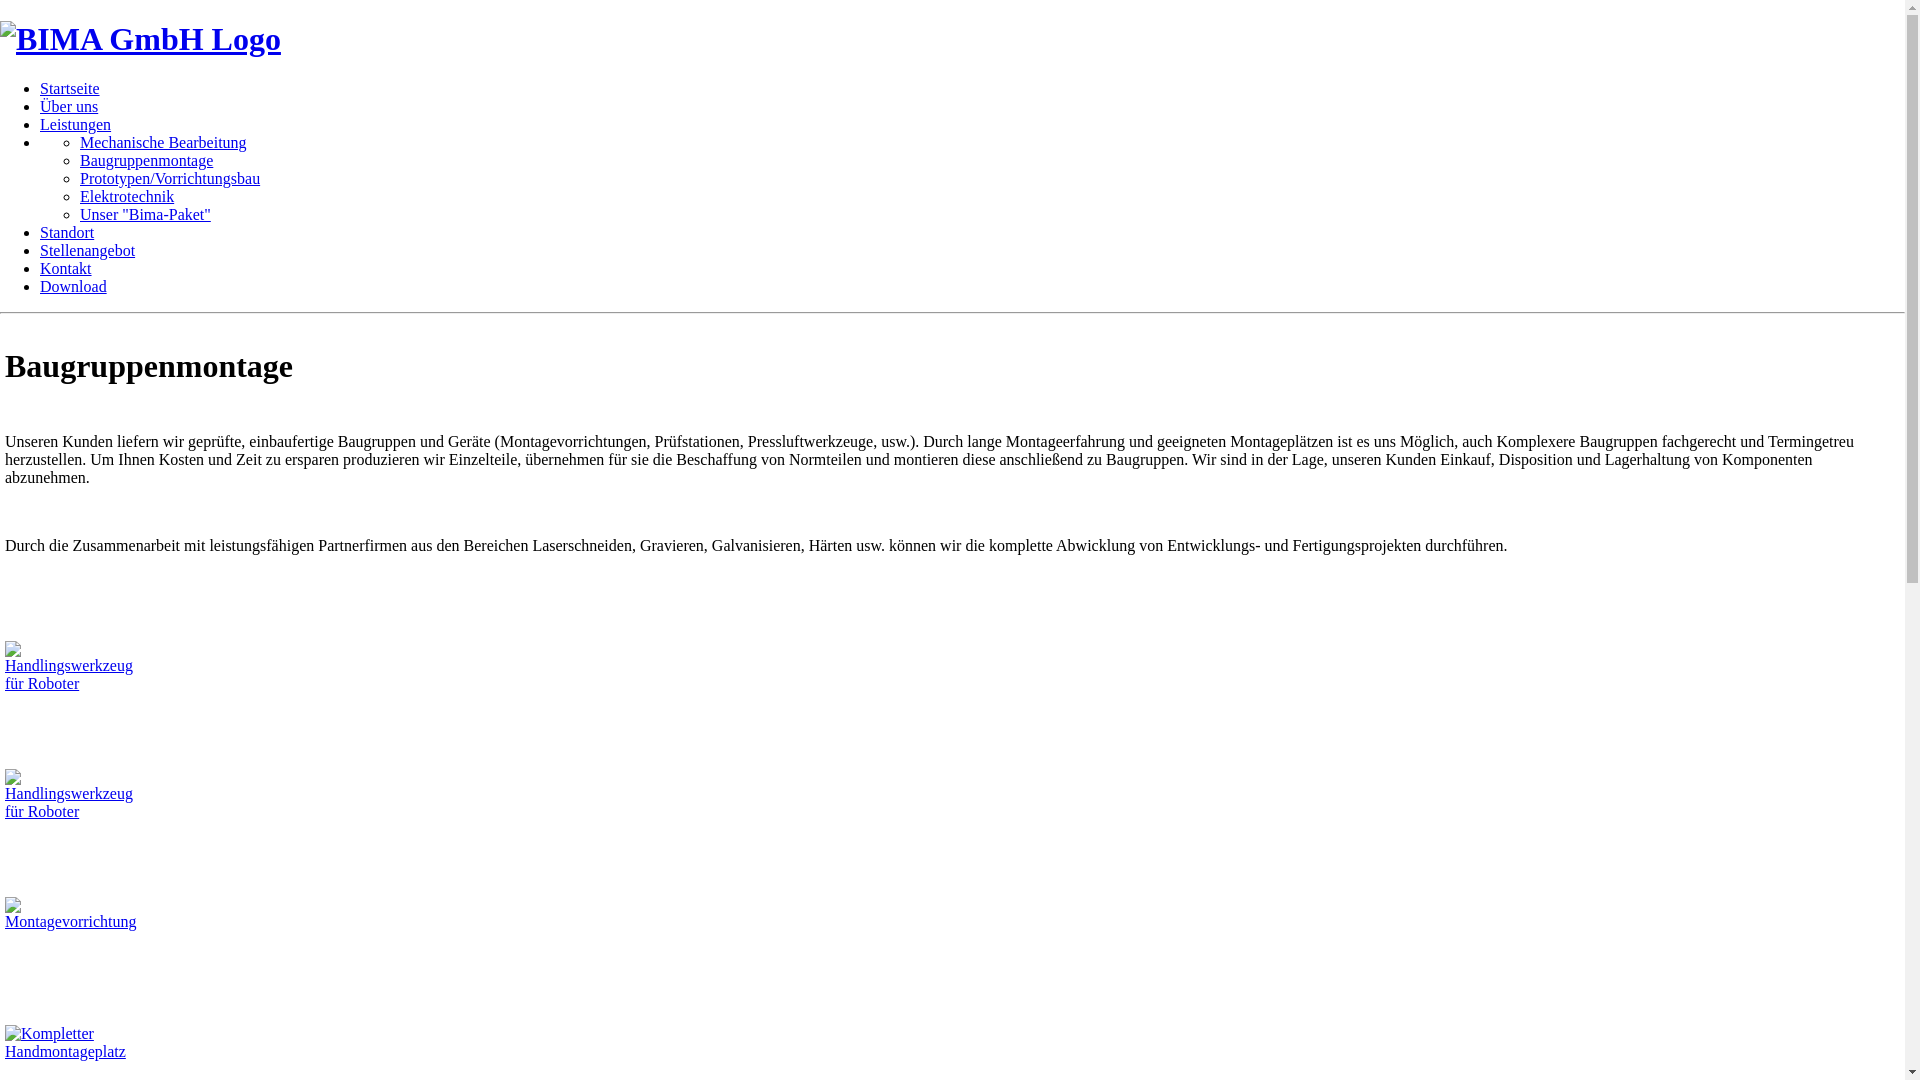 The height and width of the screenshot is (1080, 1920). I want to click on Kontakt, so click(66, 268).